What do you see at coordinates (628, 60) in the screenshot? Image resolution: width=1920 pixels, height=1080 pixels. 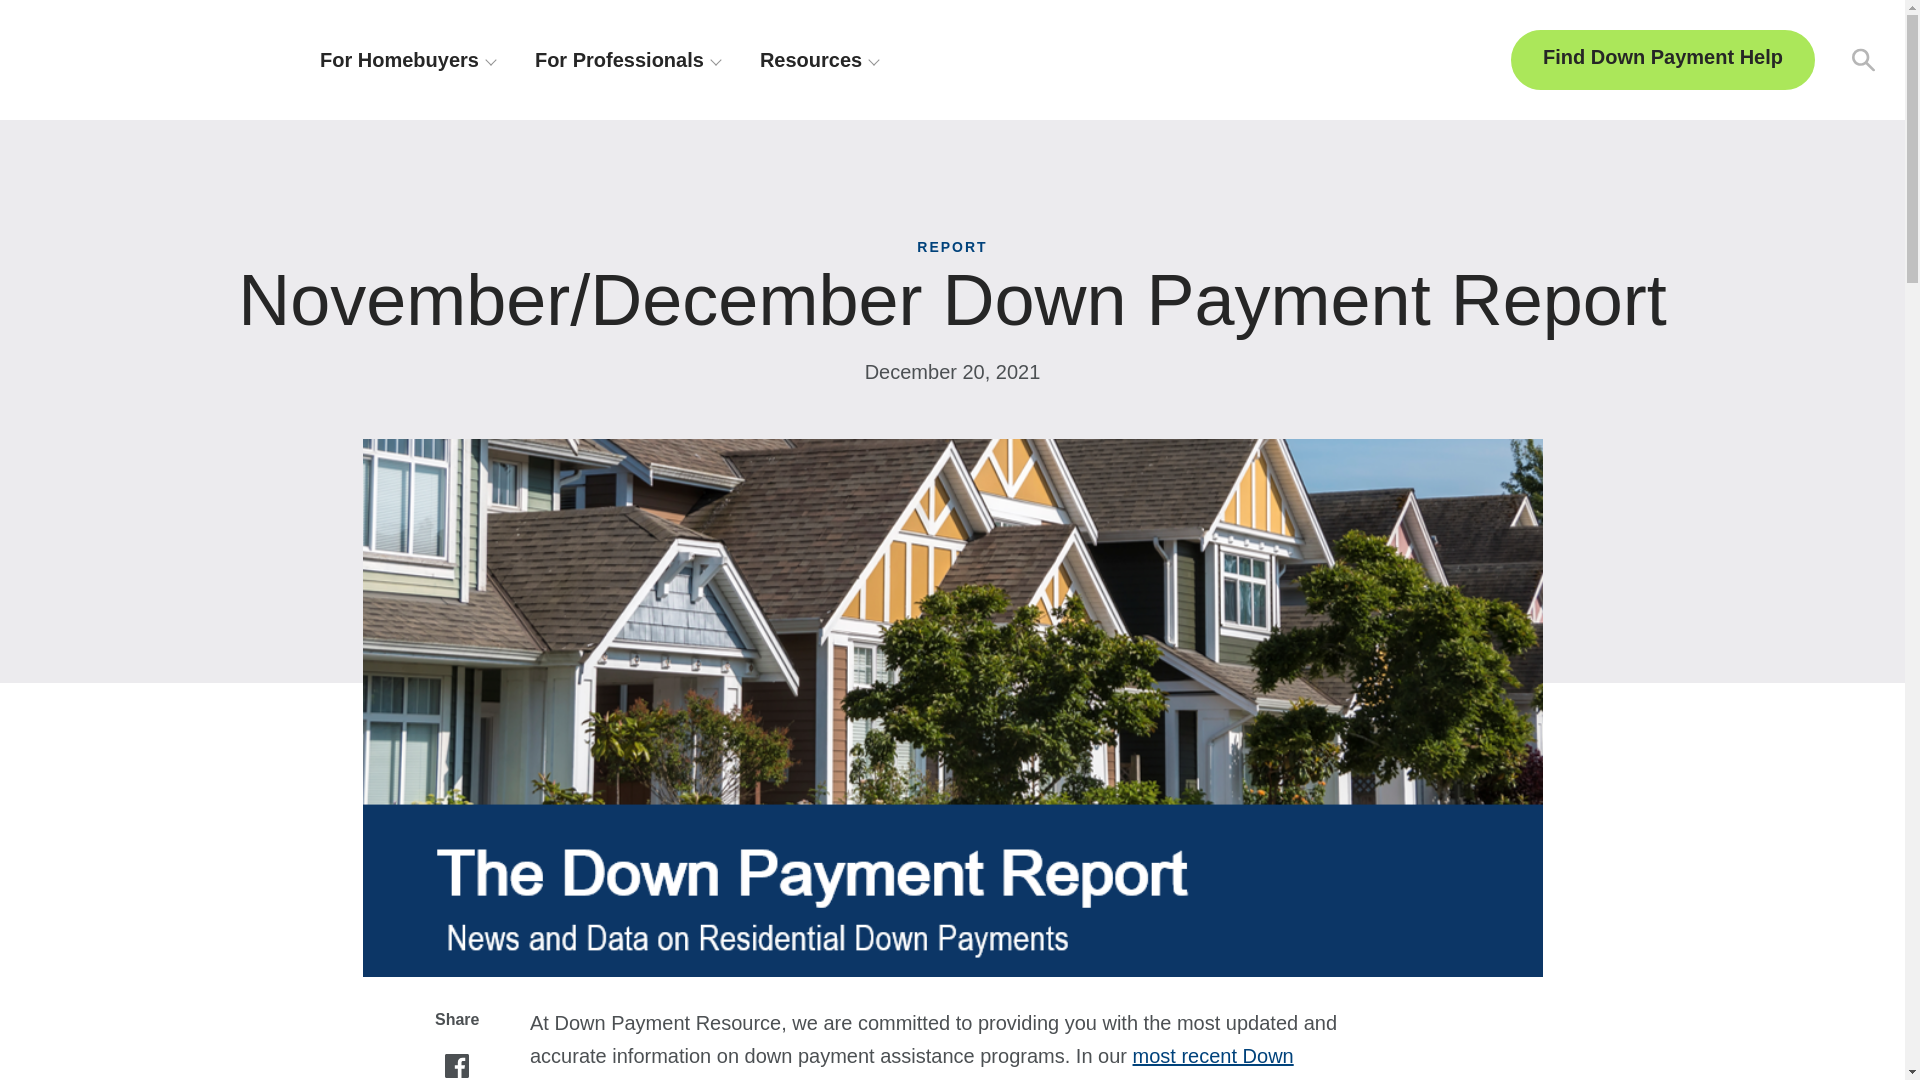 I see `For Professionals` at bounding box center [628, 60].